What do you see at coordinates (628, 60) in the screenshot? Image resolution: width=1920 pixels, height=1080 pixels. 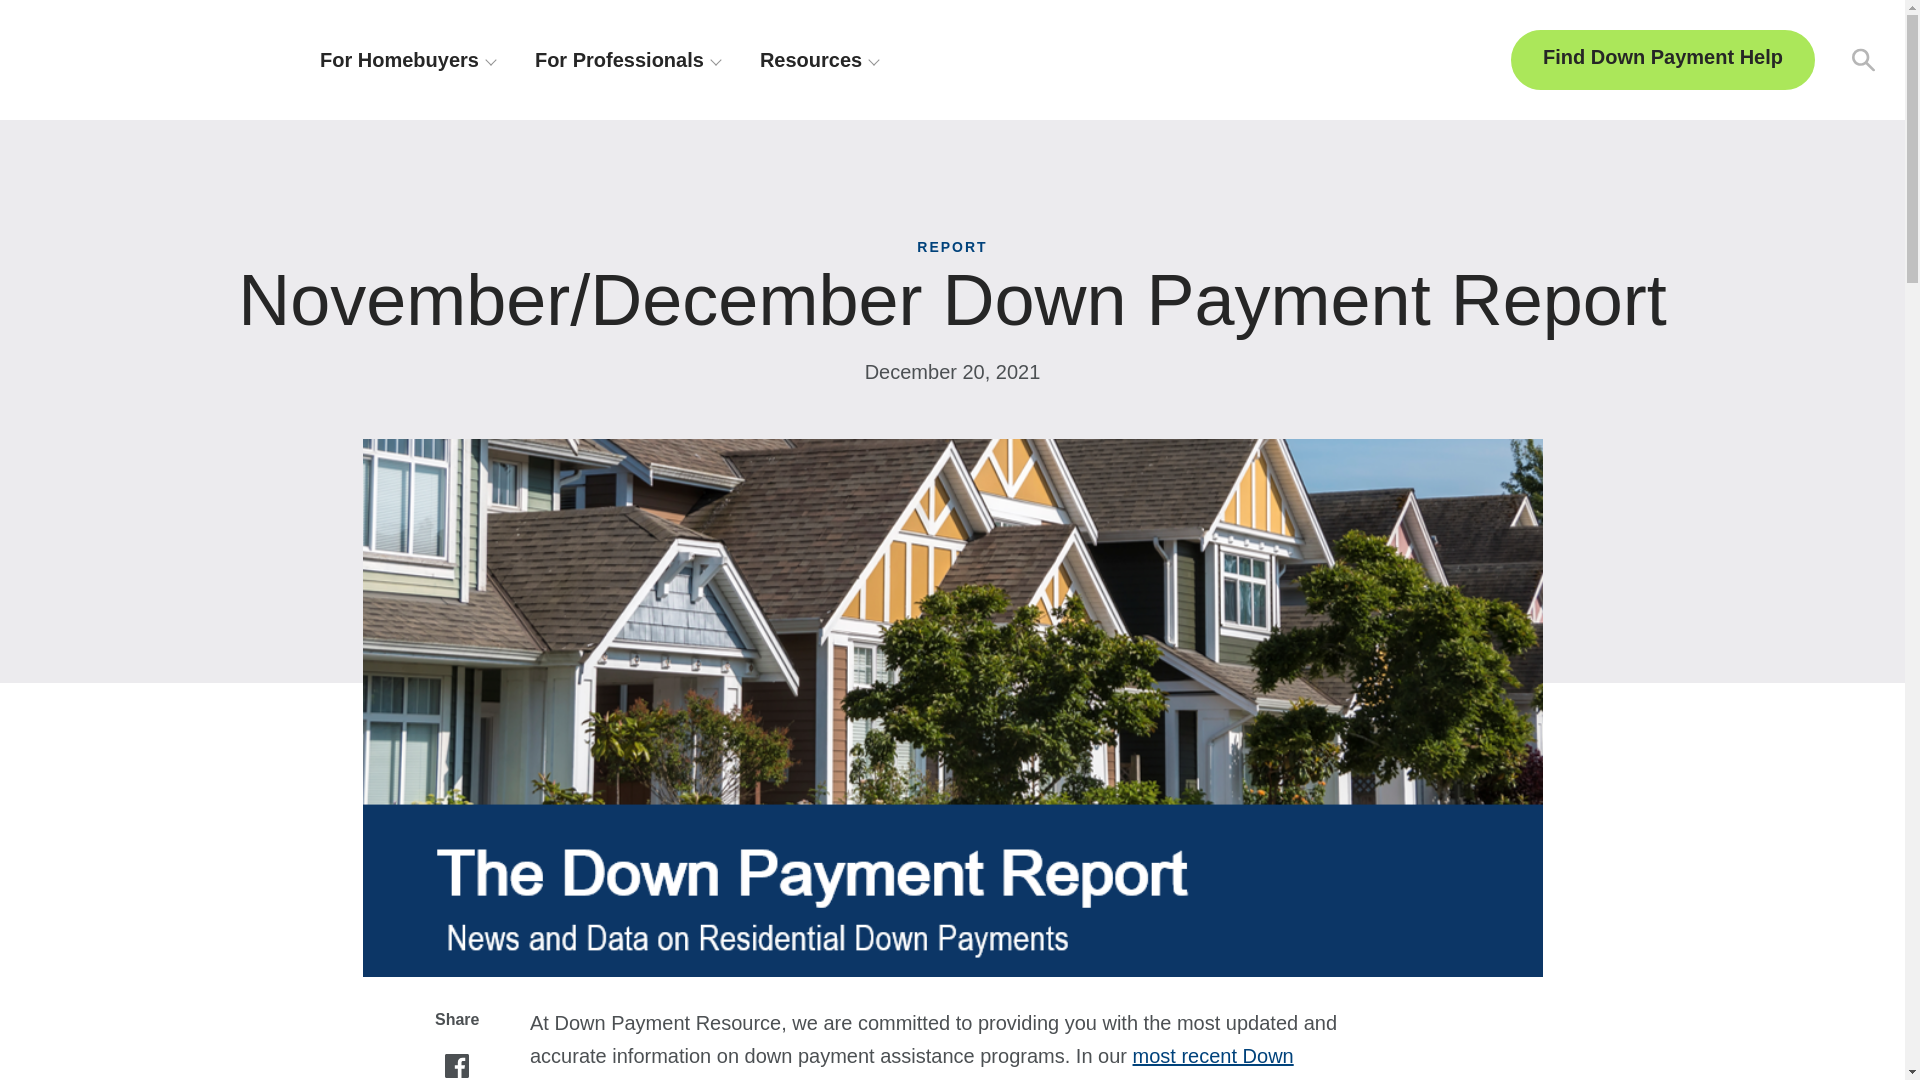 I see `For Professionals` at bounding box center [628, 60].